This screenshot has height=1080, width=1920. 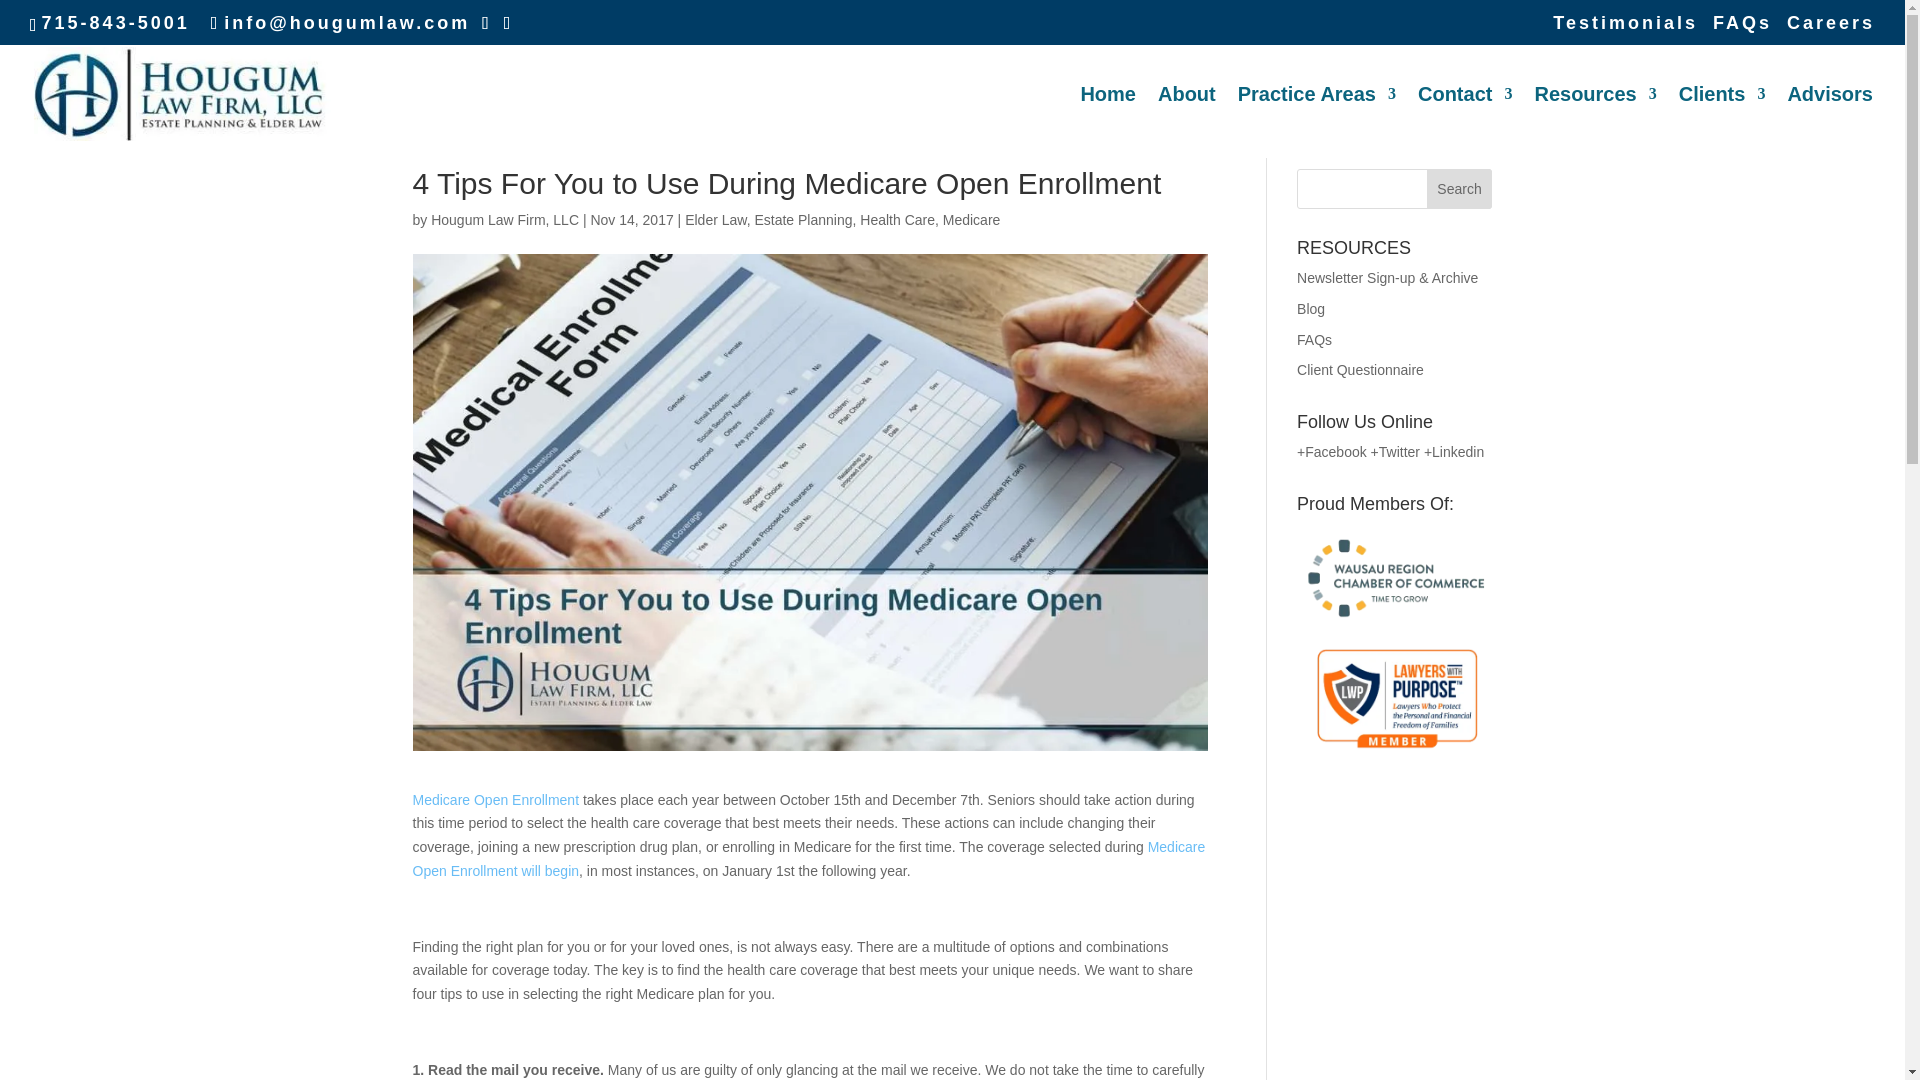 What do you see at coordinates (1594, 122) in the screenshot?
I see `Resources` at bounding box center [1594, 122].